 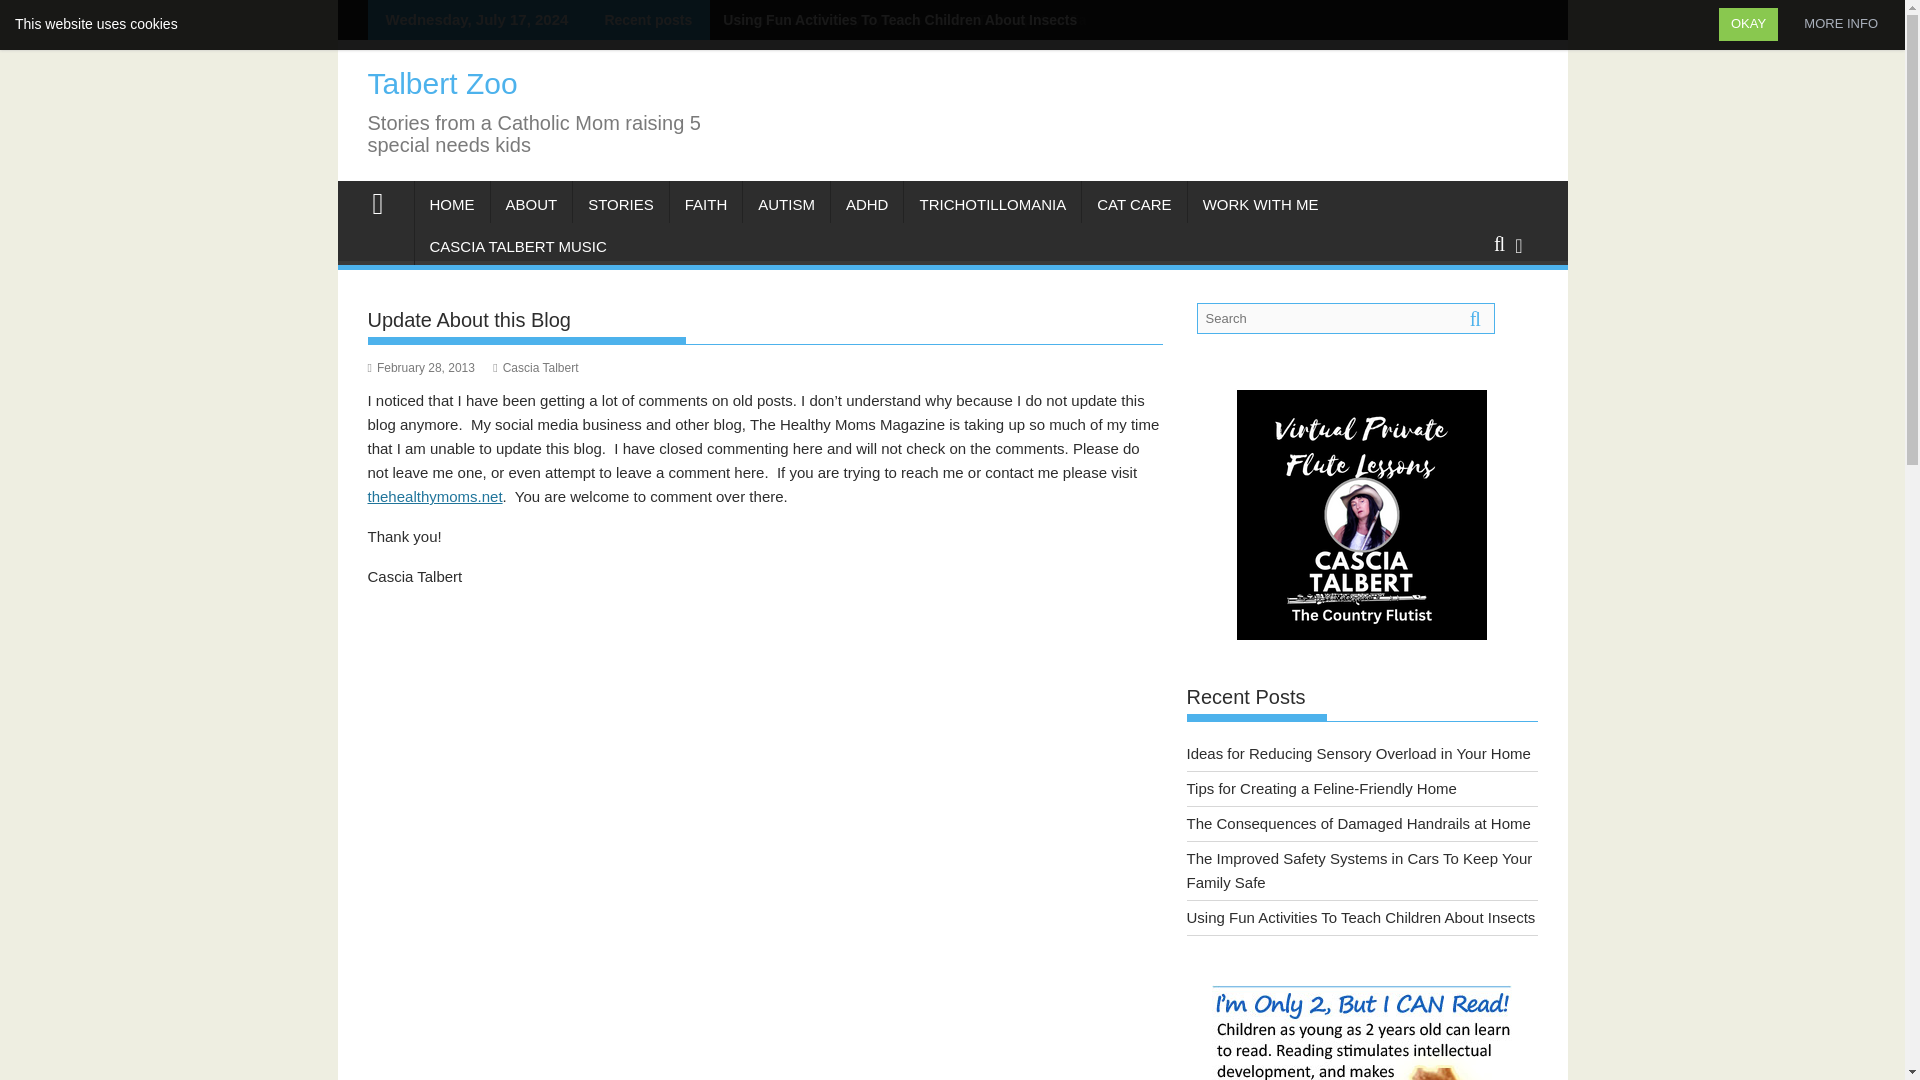 I want to click on STORIES, so click(x=620, y=204).